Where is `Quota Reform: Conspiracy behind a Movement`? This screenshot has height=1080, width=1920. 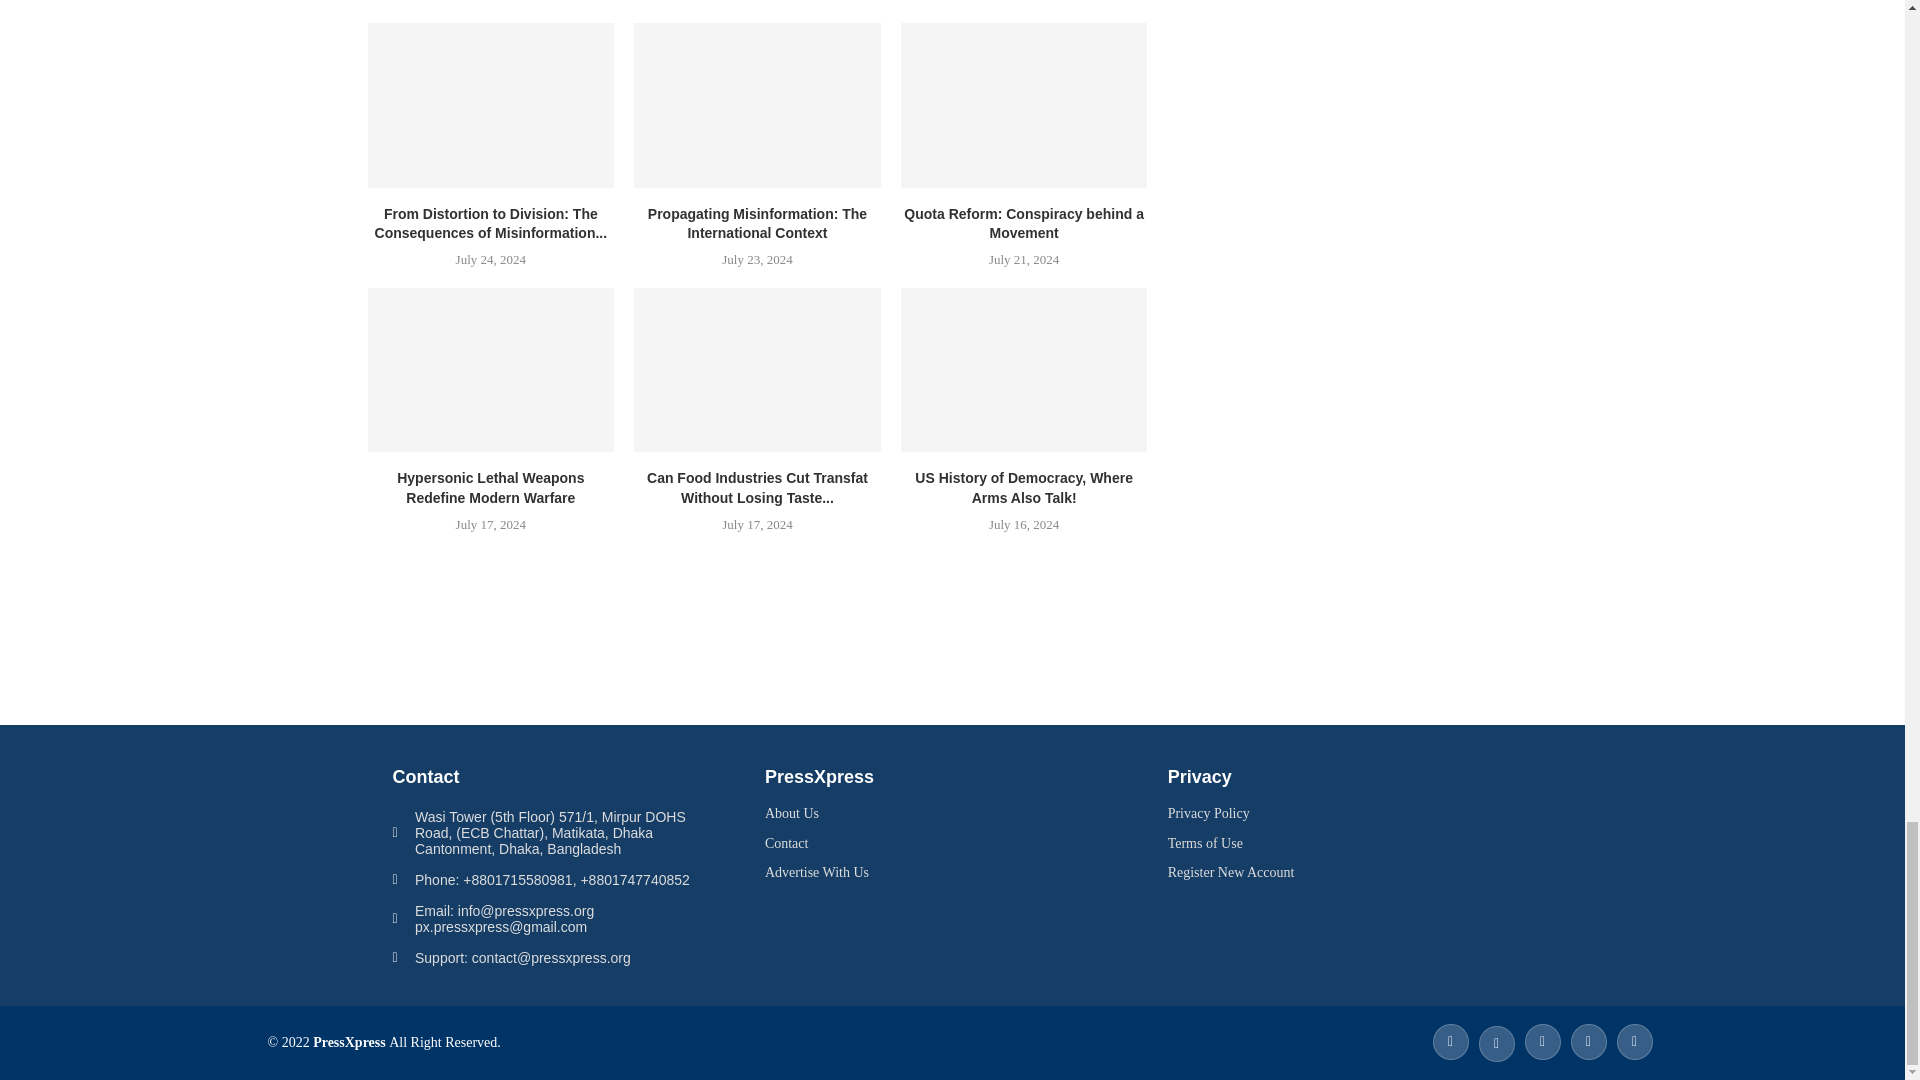 Quota Reform: Conspiracy behind a Movement is located at coordinates (1024, 104).